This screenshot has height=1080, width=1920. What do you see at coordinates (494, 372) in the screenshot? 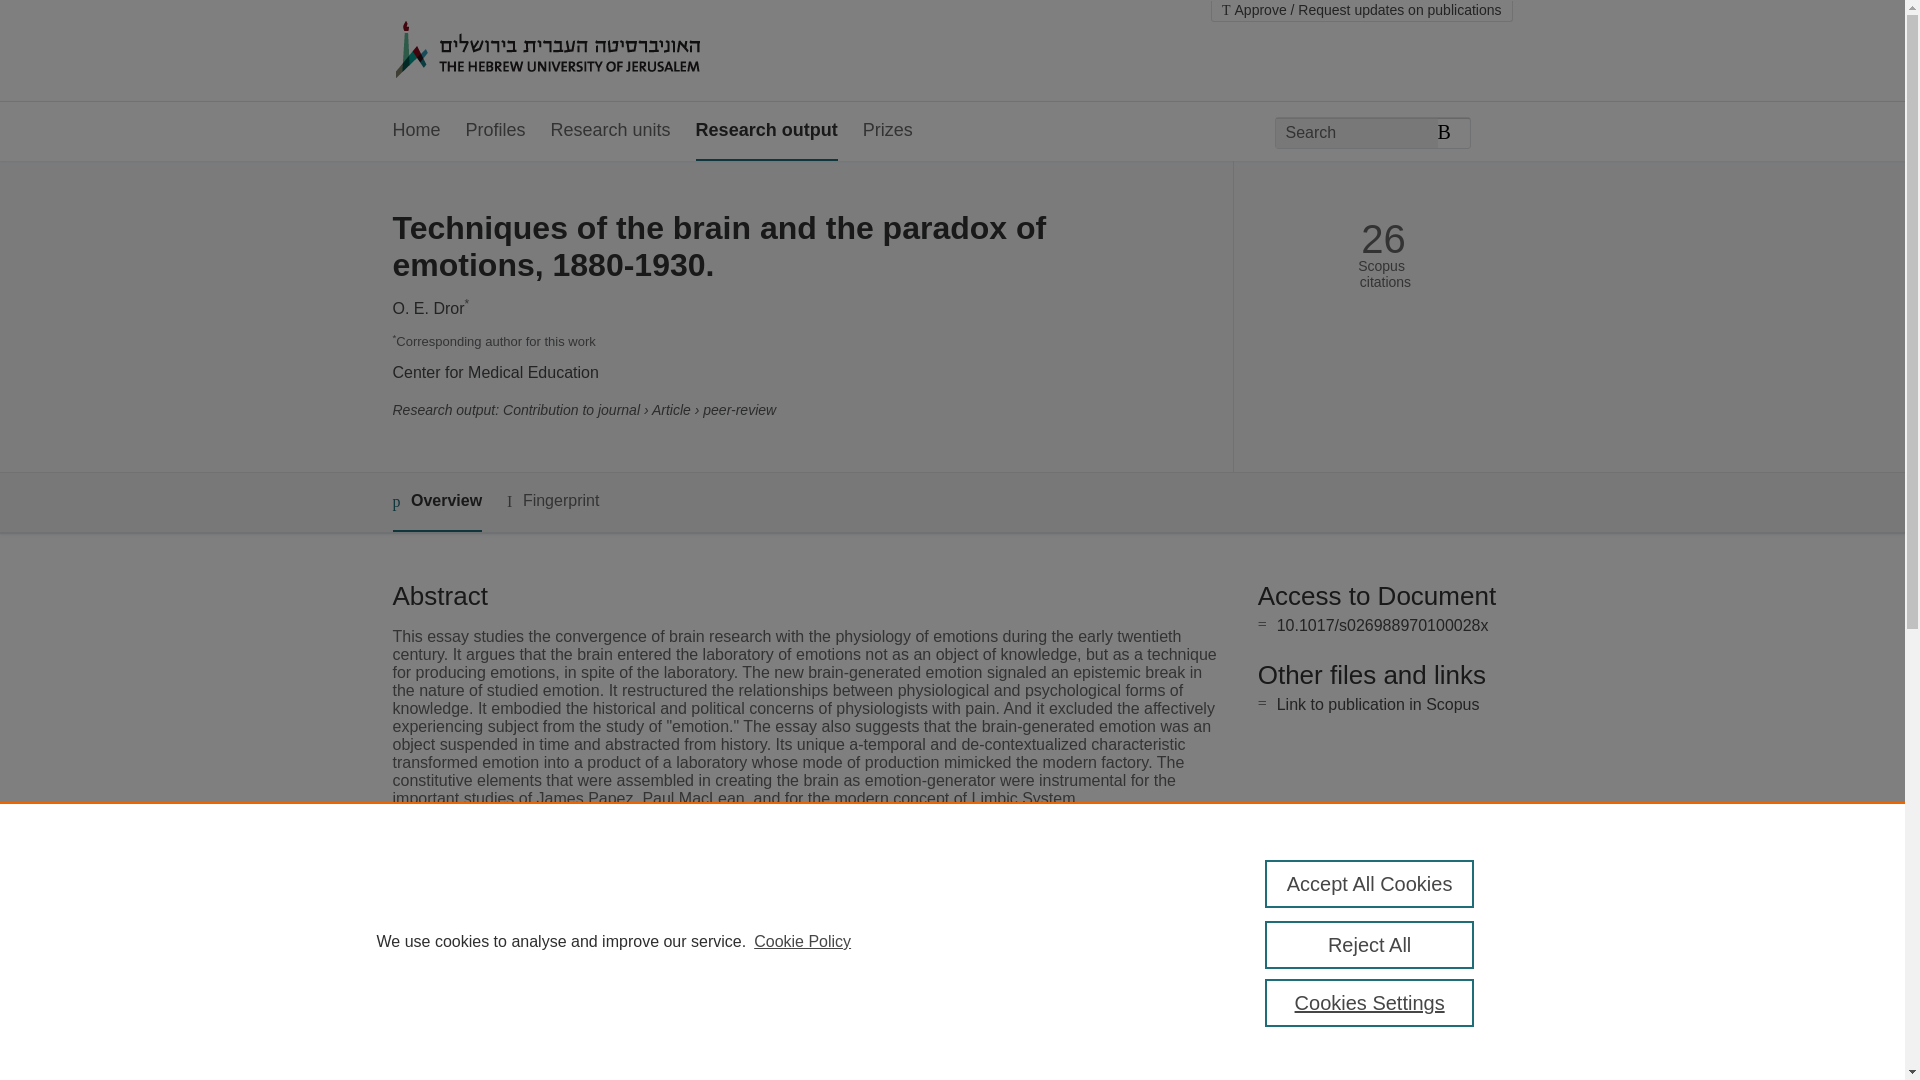
I see `Center for Medical Education` at bounding box center [494, 372].